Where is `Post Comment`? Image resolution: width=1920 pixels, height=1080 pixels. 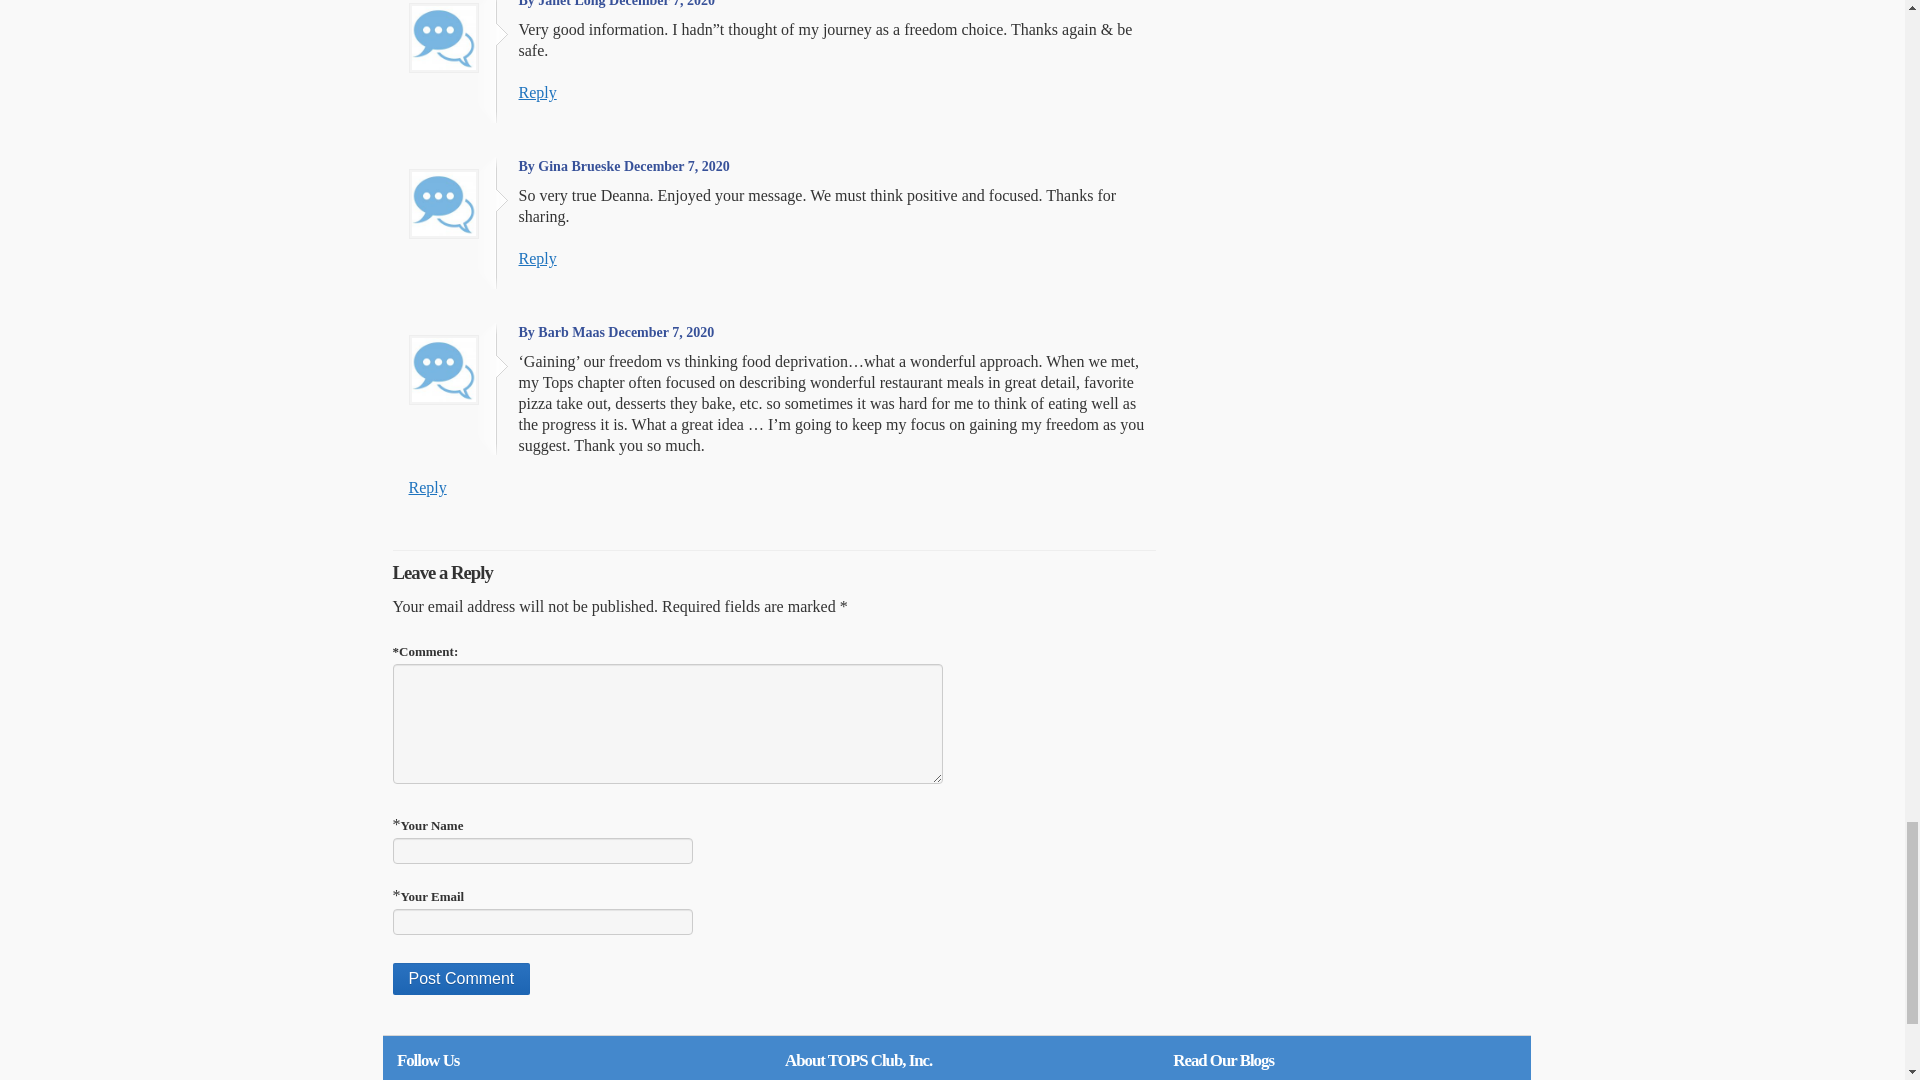
Post Comment is located at coordinates (460, 978).